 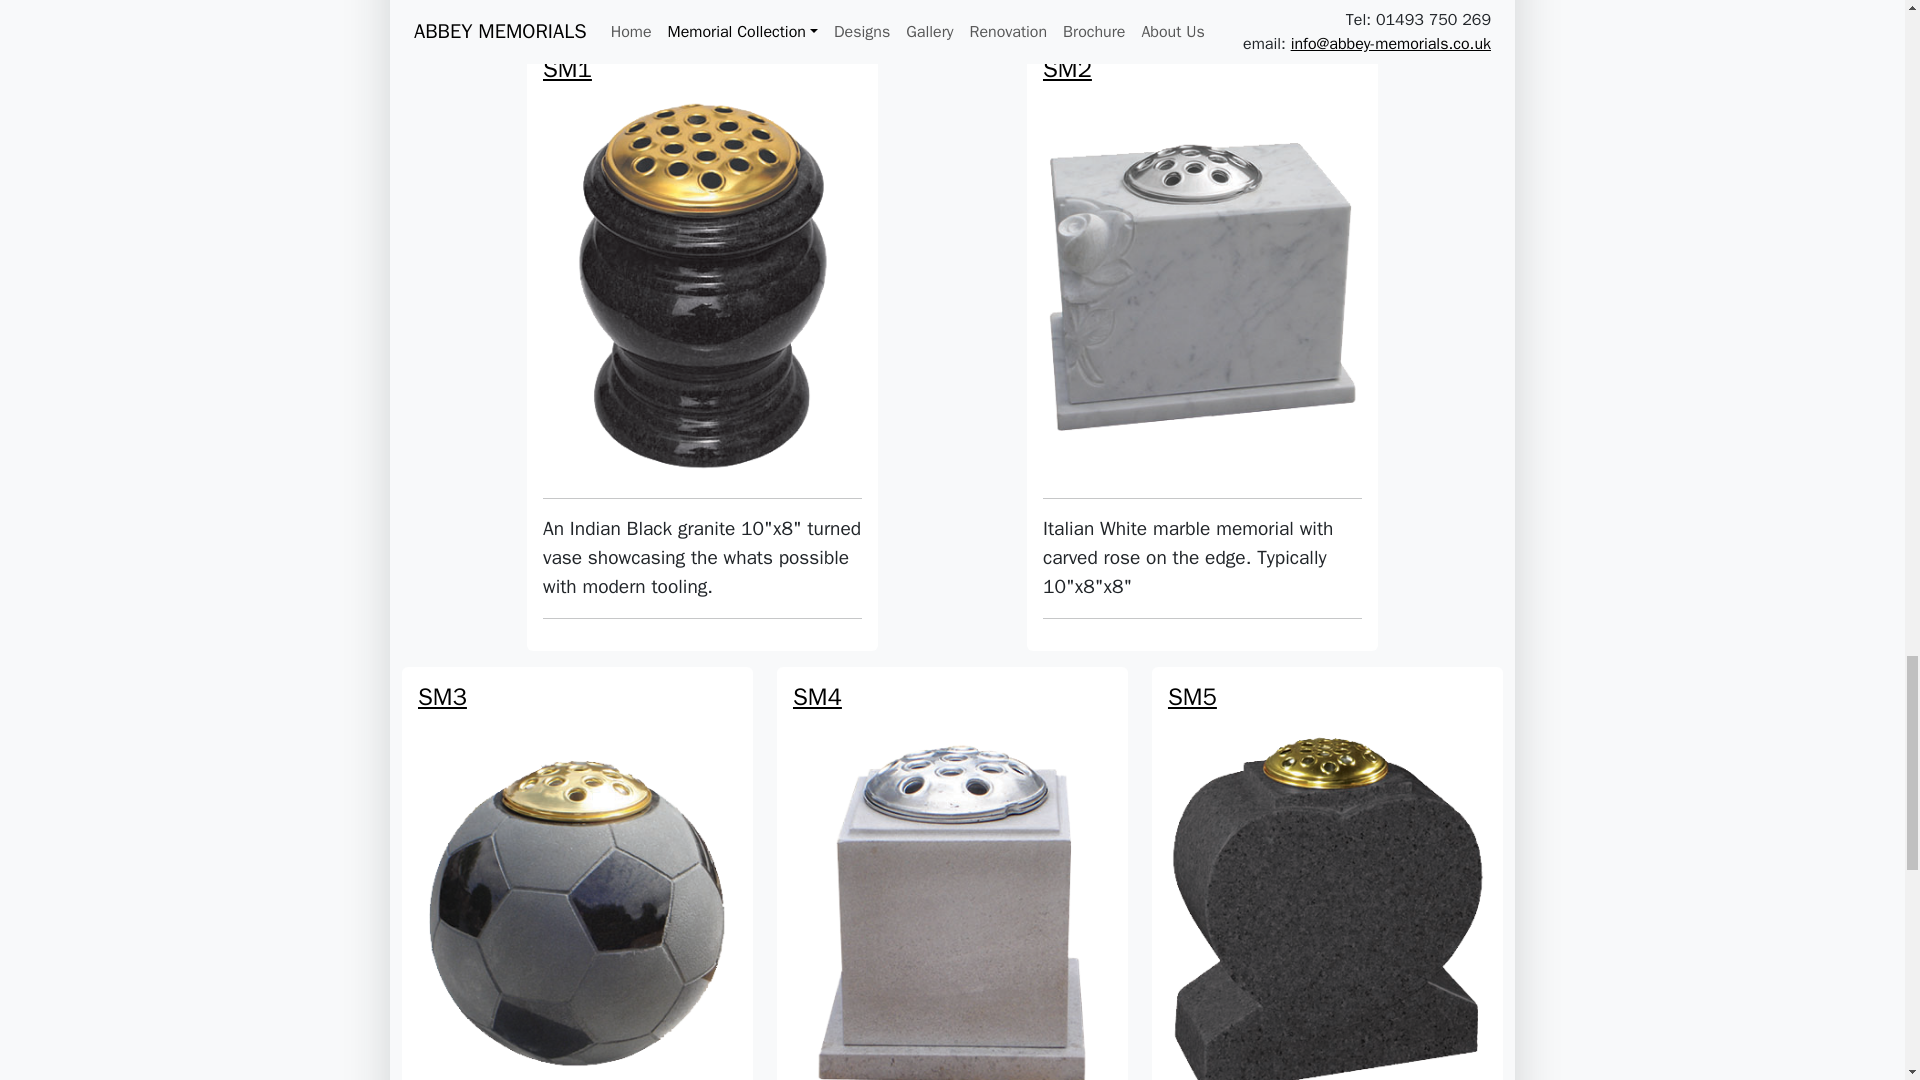 I want to click on SM3, so click(x=578, y=803).